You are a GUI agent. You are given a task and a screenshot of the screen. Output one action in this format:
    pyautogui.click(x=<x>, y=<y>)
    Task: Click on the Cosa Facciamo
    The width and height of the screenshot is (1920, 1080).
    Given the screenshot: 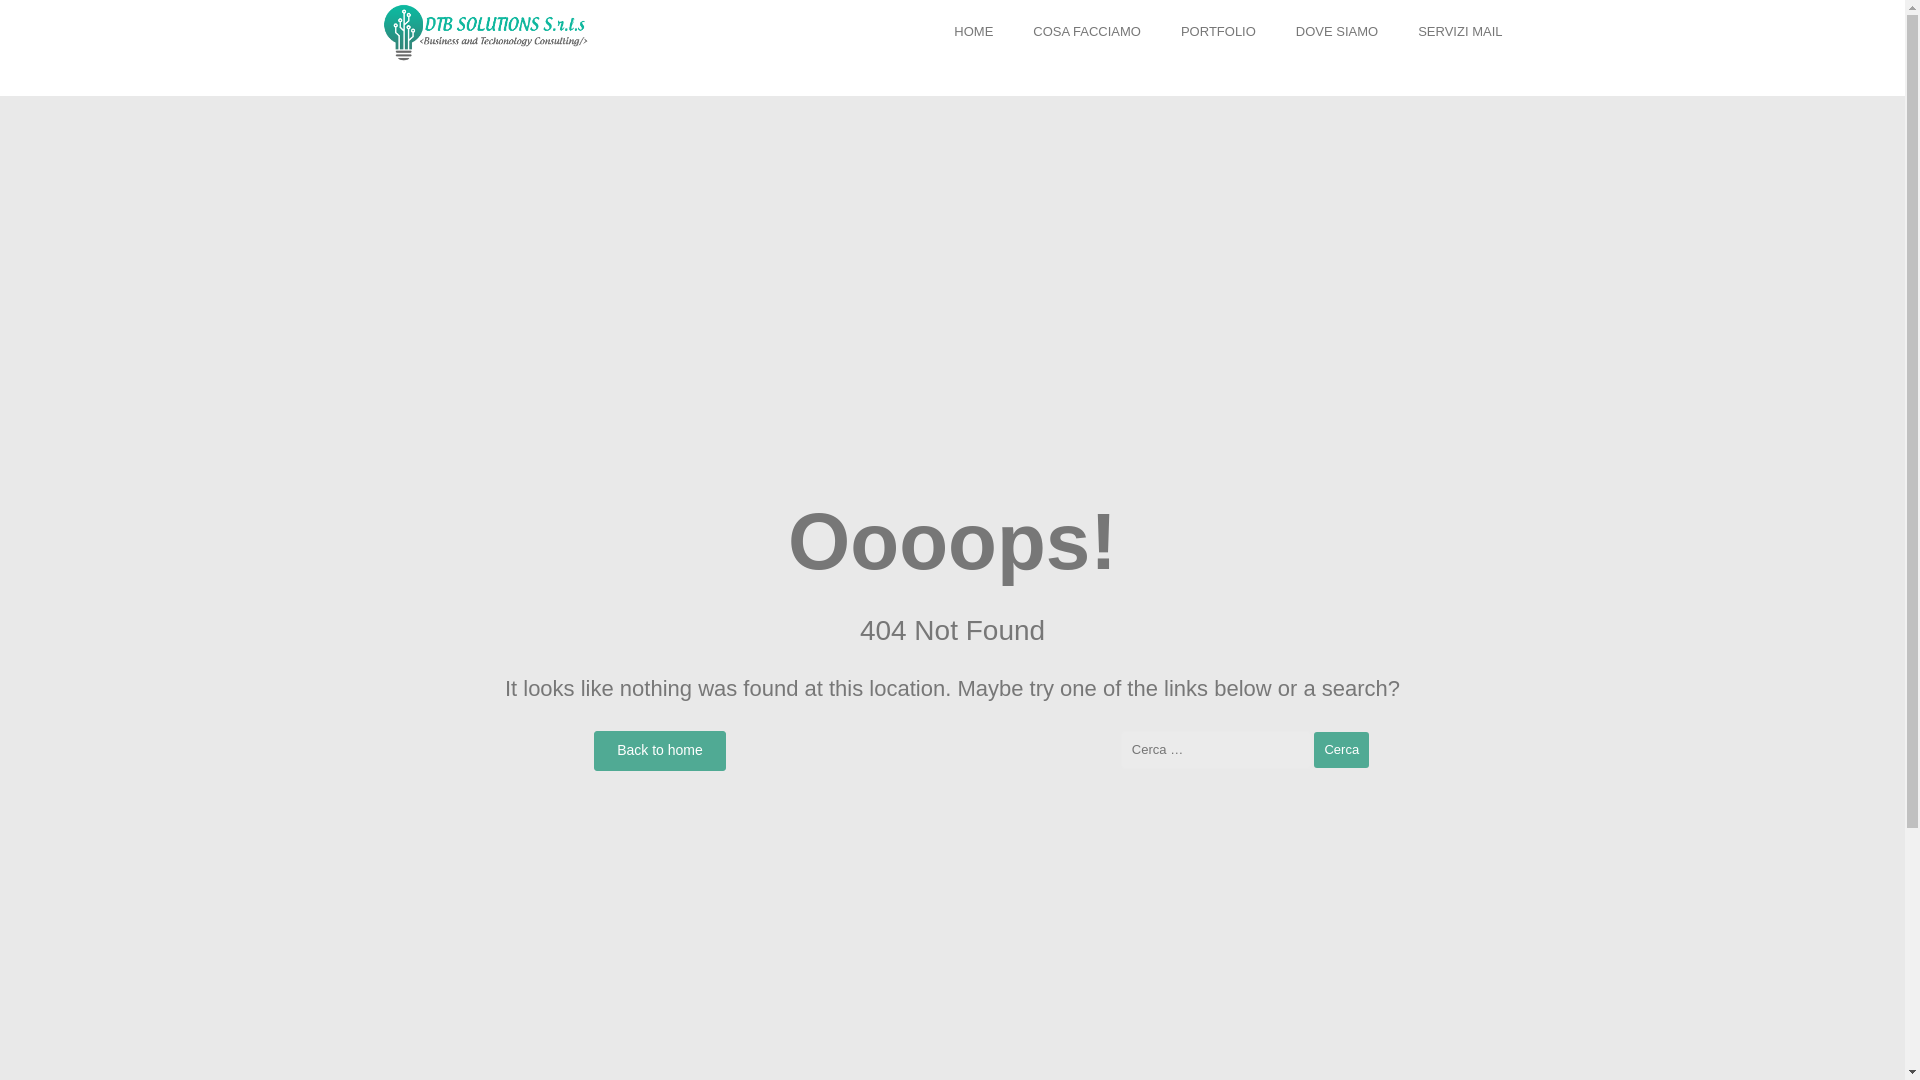 What is the action you would take?
    pyautogui.click(x=1086, y=32)
    